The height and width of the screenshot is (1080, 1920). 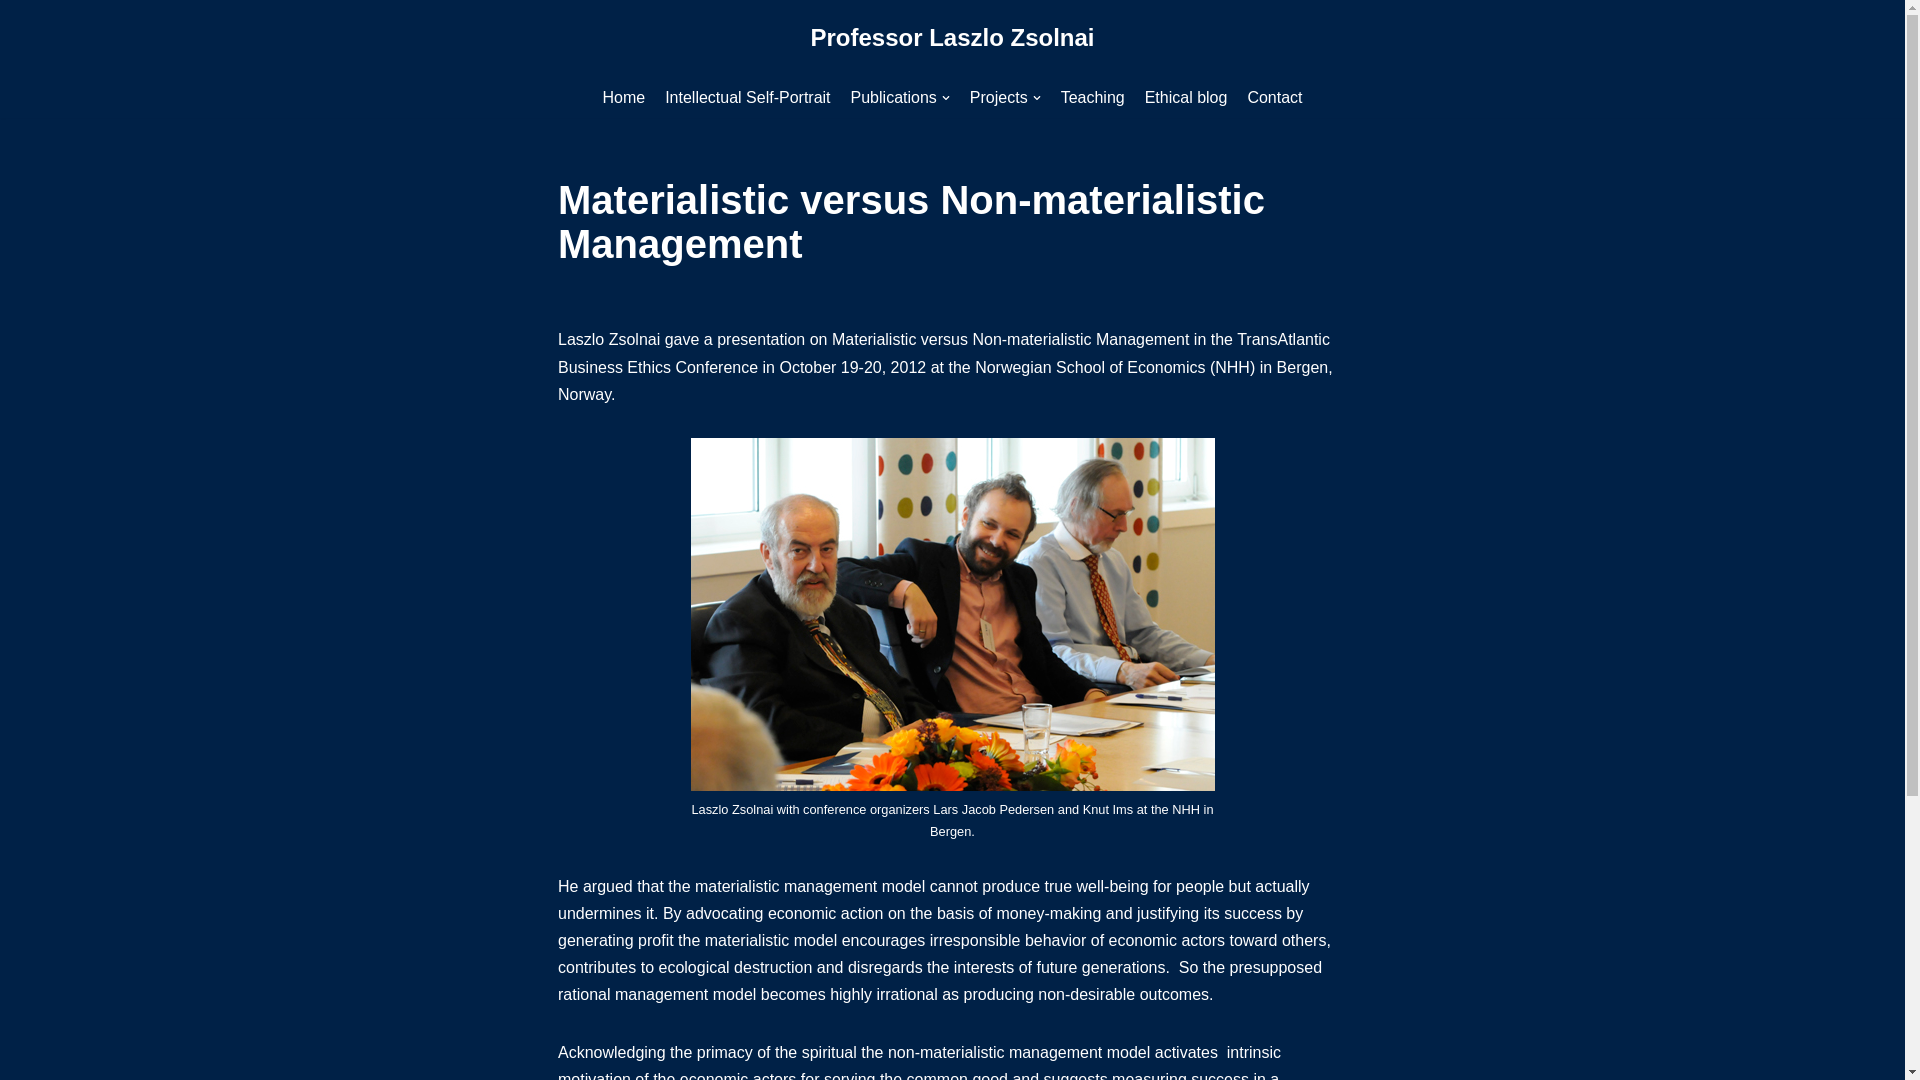 I want to click on Skip to content, so click(x=15, y=42).